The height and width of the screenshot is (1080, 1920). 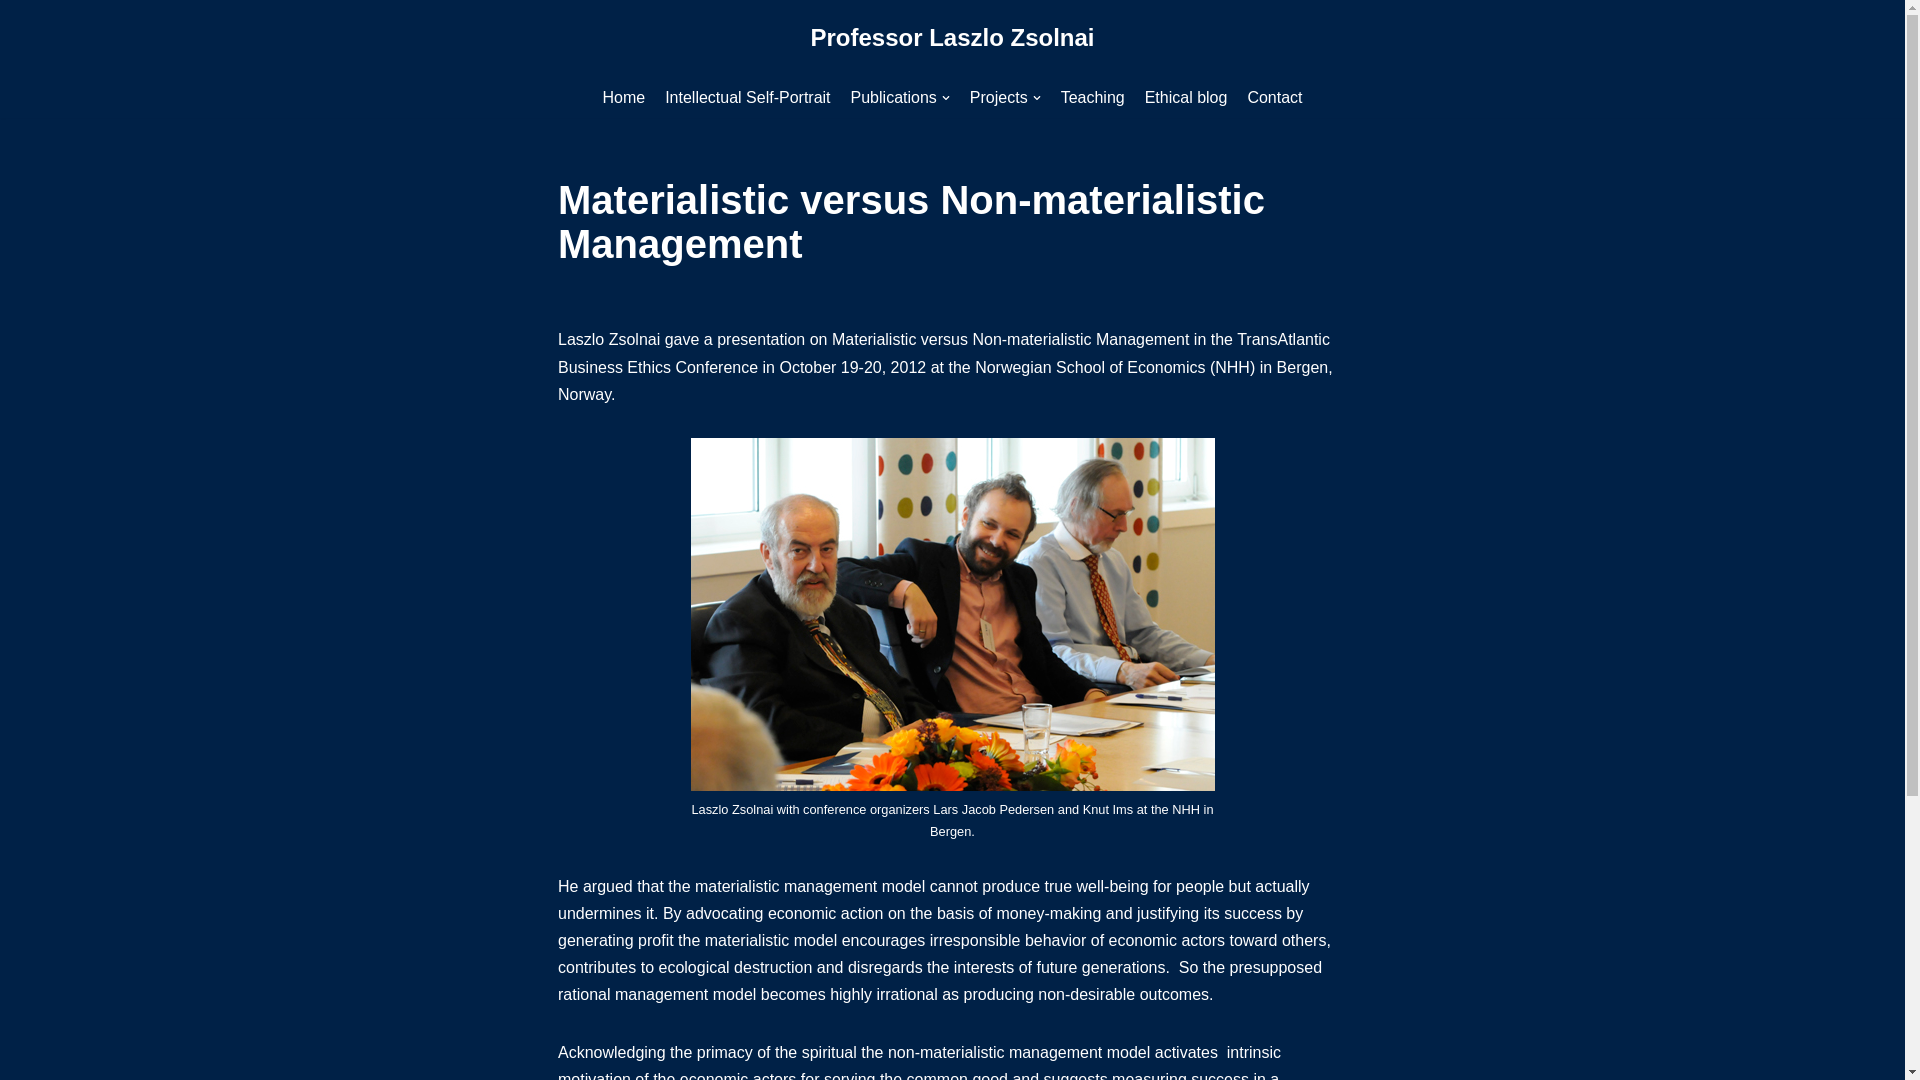 I want to click on Skip to content, so click(x=15, y=42).